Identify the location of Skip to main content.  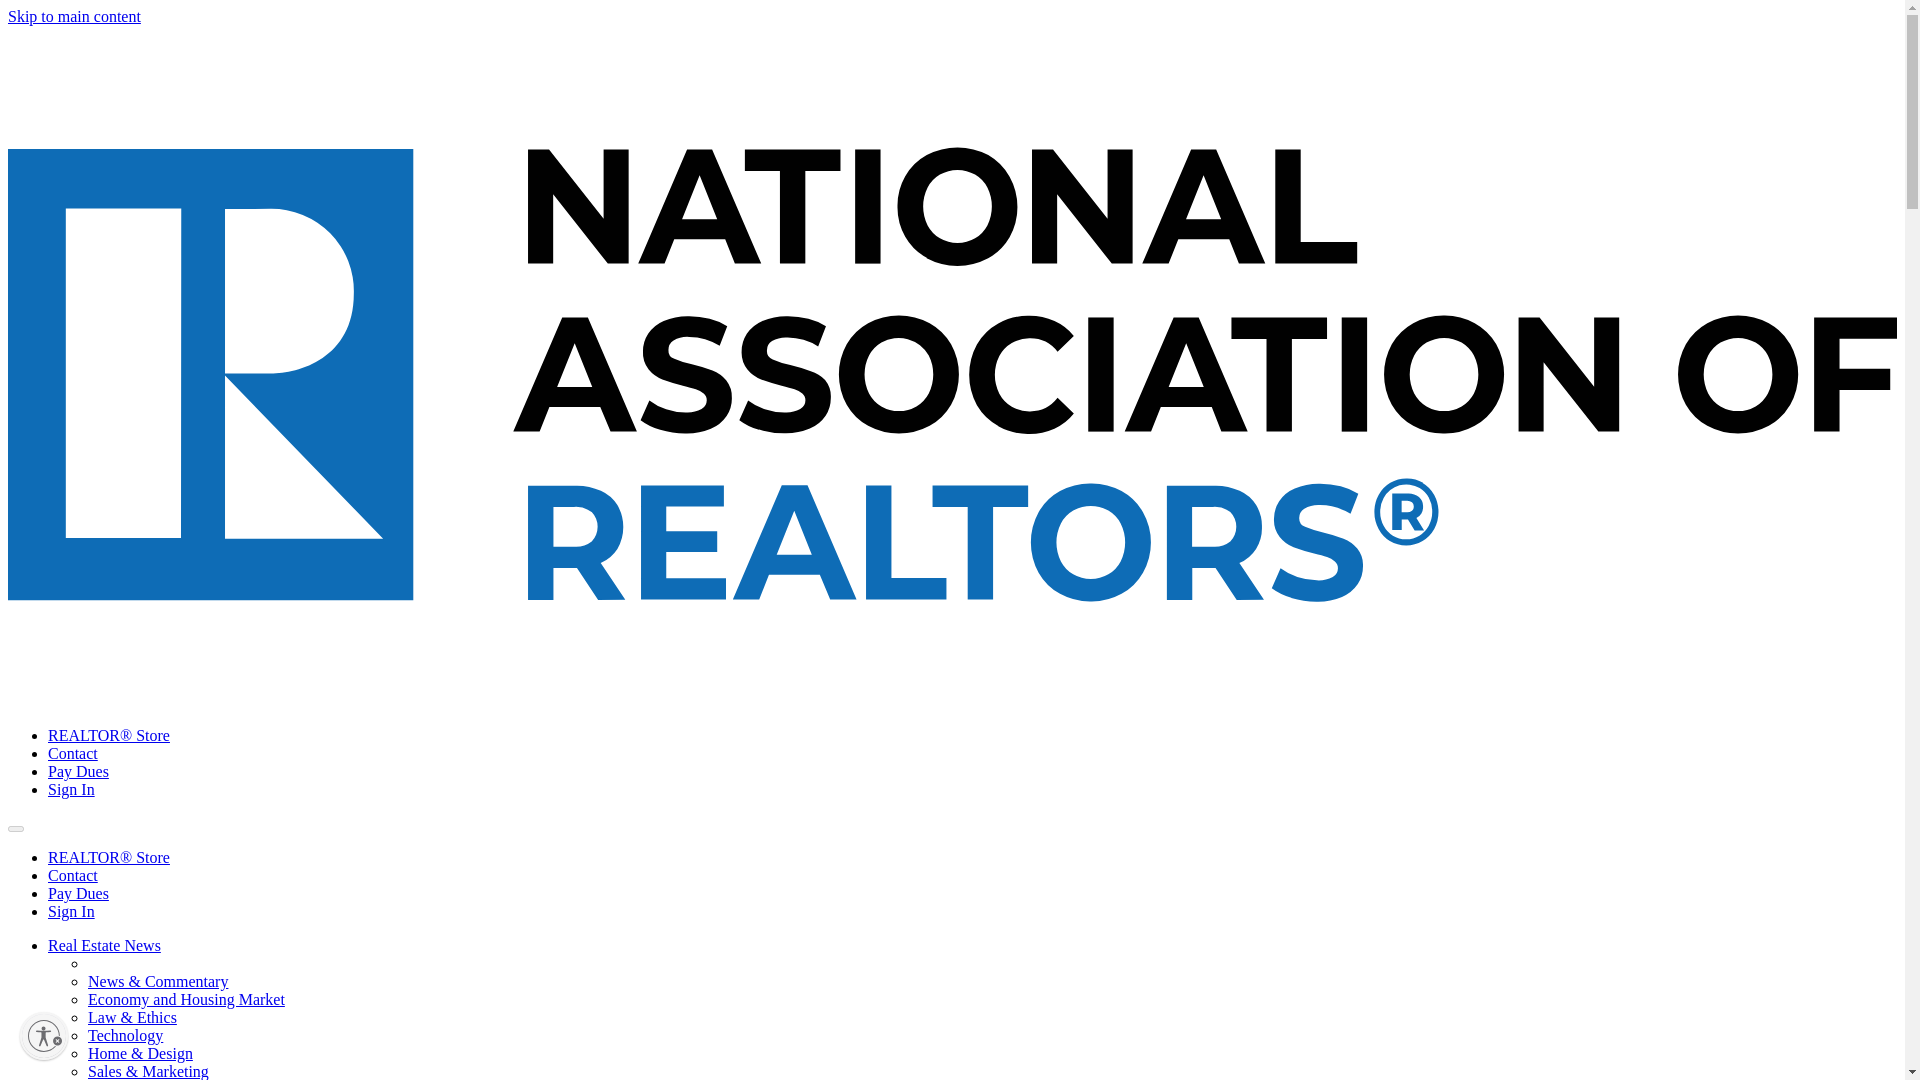
(74, 16).